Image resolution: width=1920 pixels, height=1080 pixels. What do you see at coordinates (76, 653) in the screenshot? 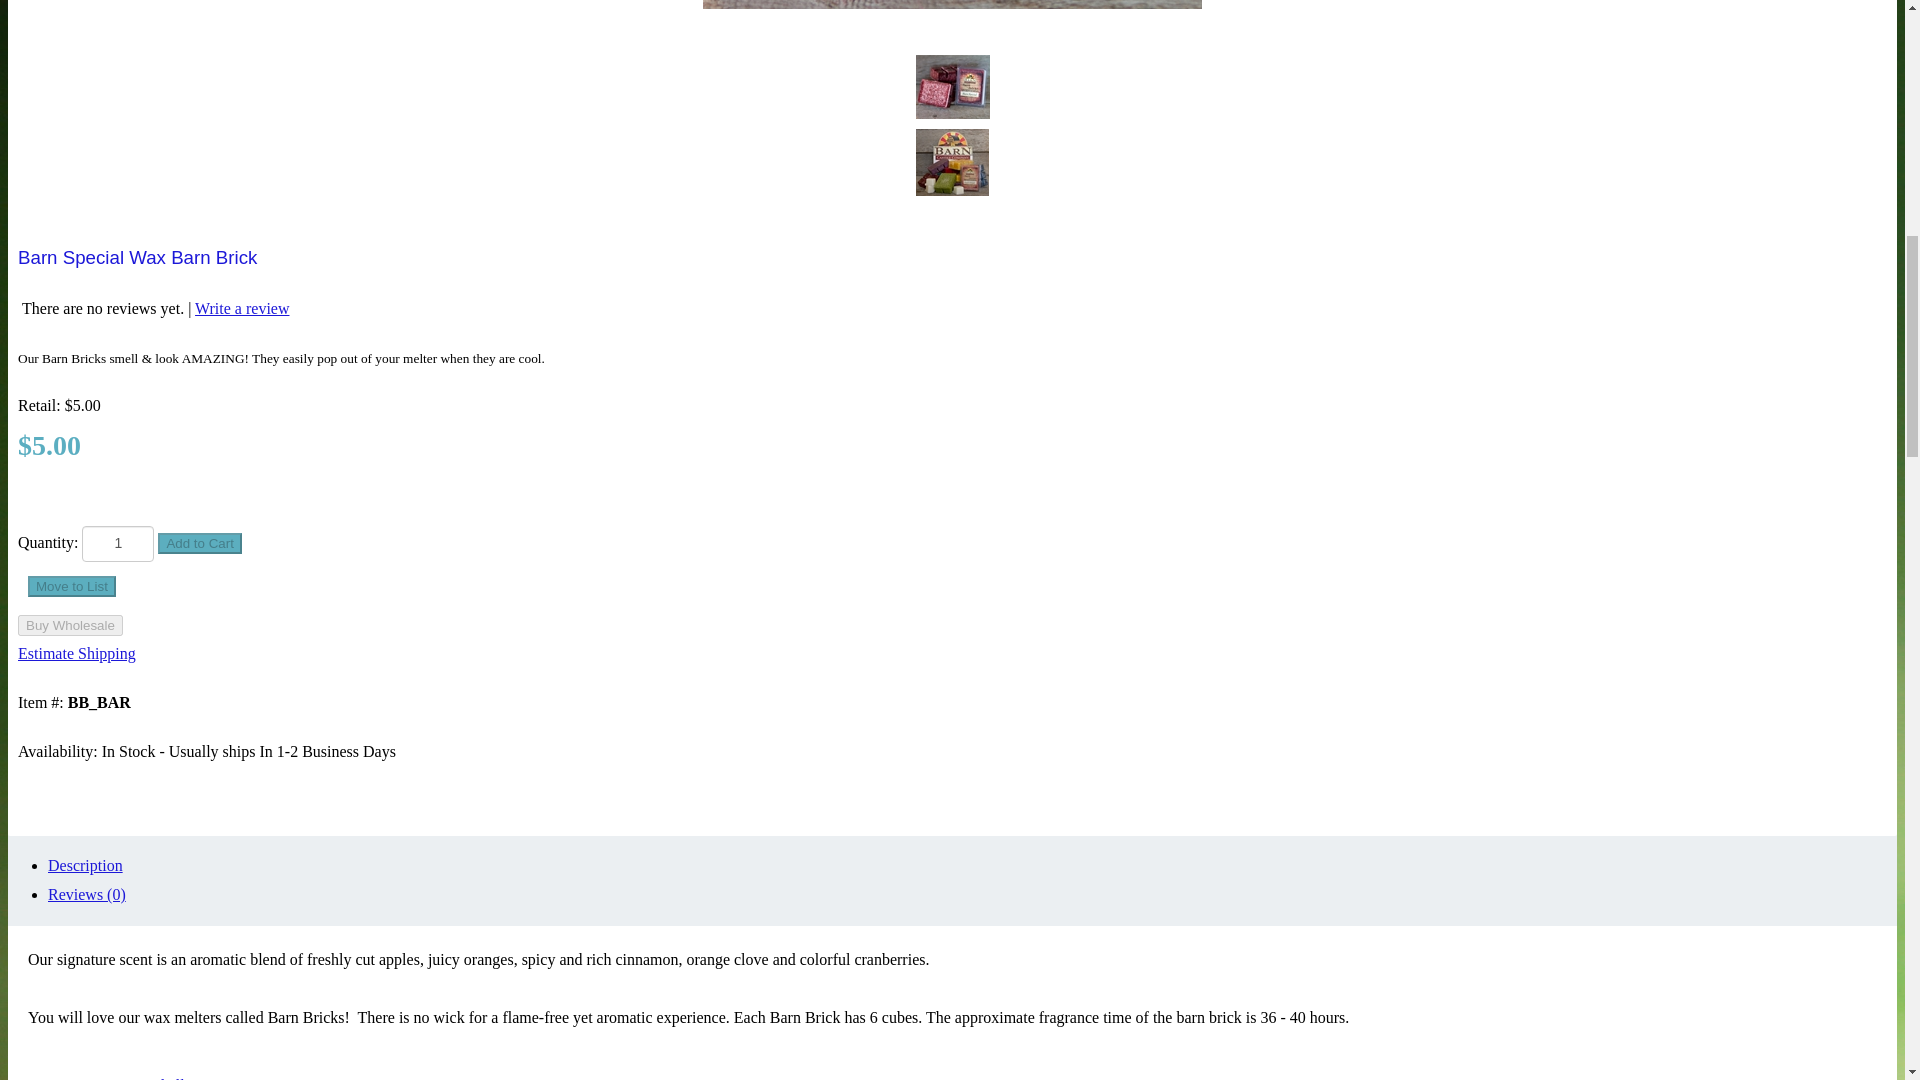
I see `Estimate Shipping` at bounding box center [76, 653].